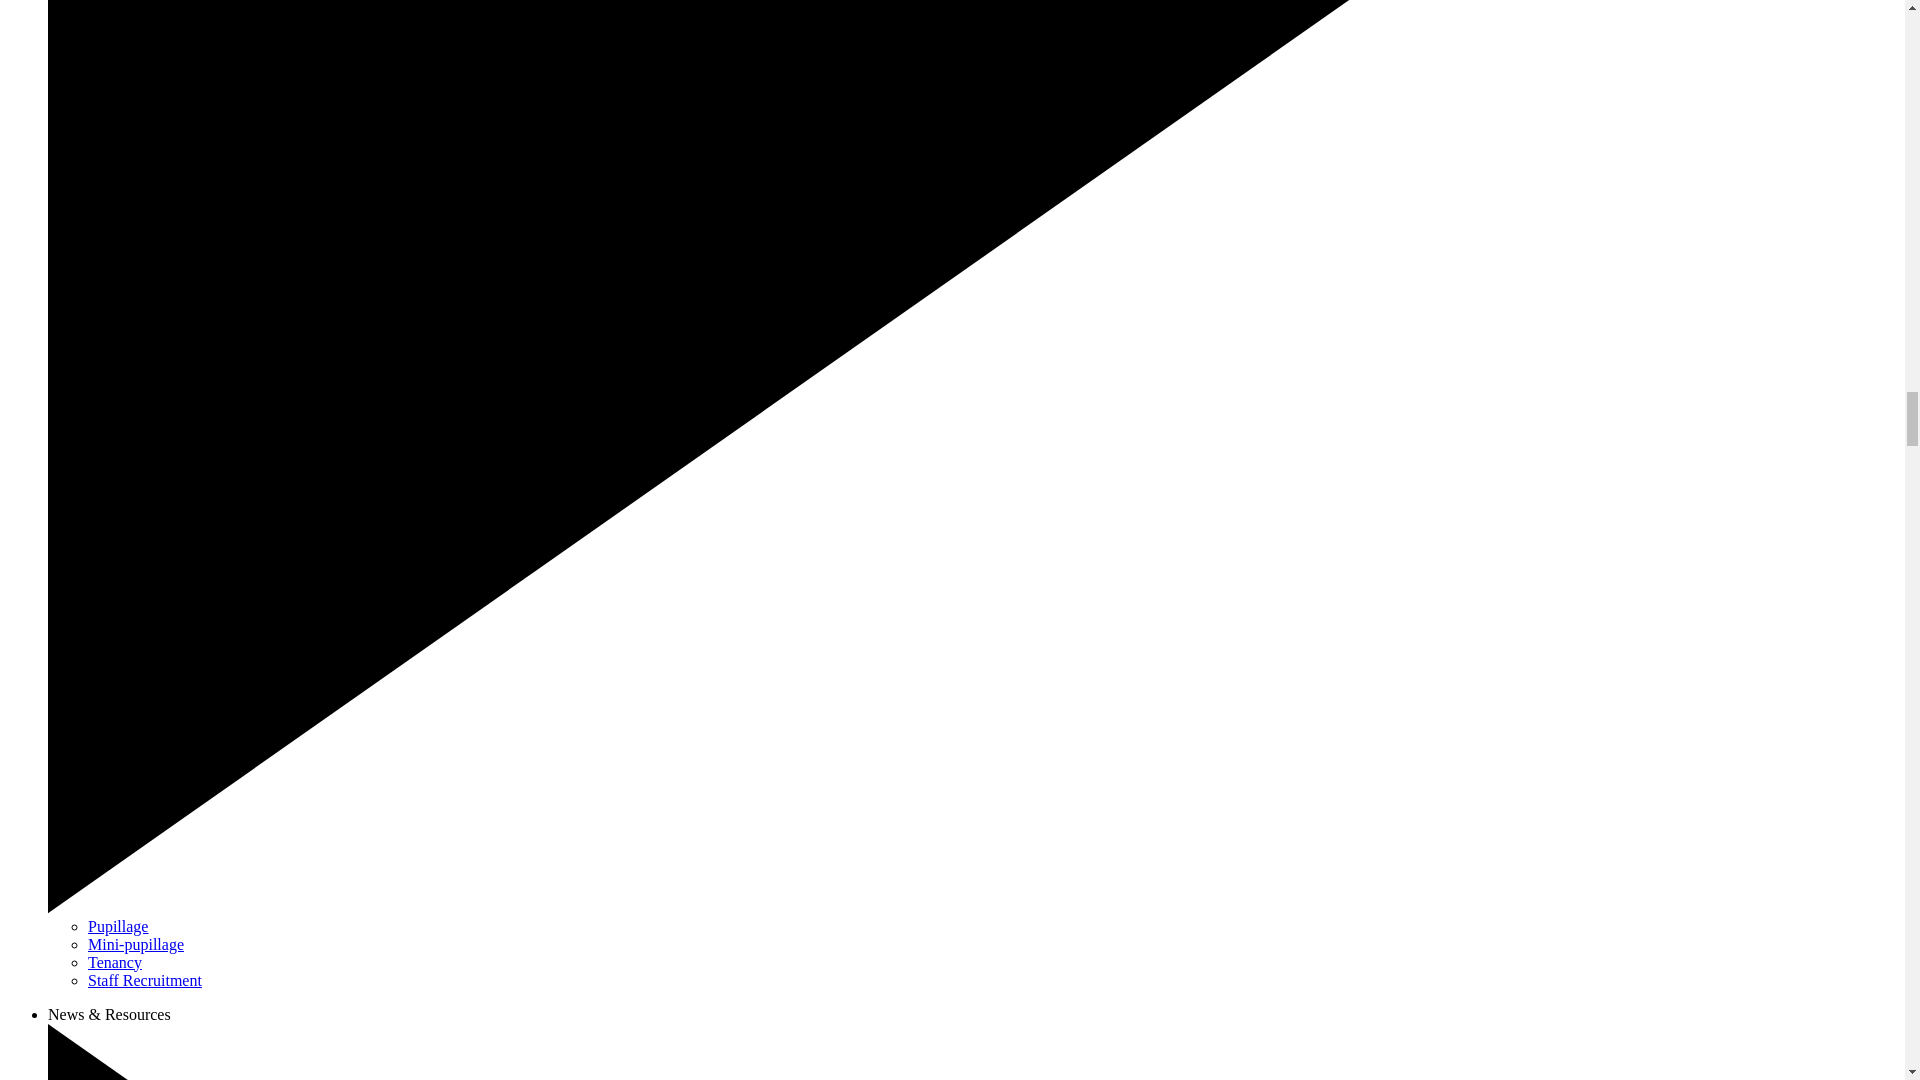  What do you see at coordinates (115, 962) in the screenshot?
I see `Tenancy` at bounding box center [115, 962].